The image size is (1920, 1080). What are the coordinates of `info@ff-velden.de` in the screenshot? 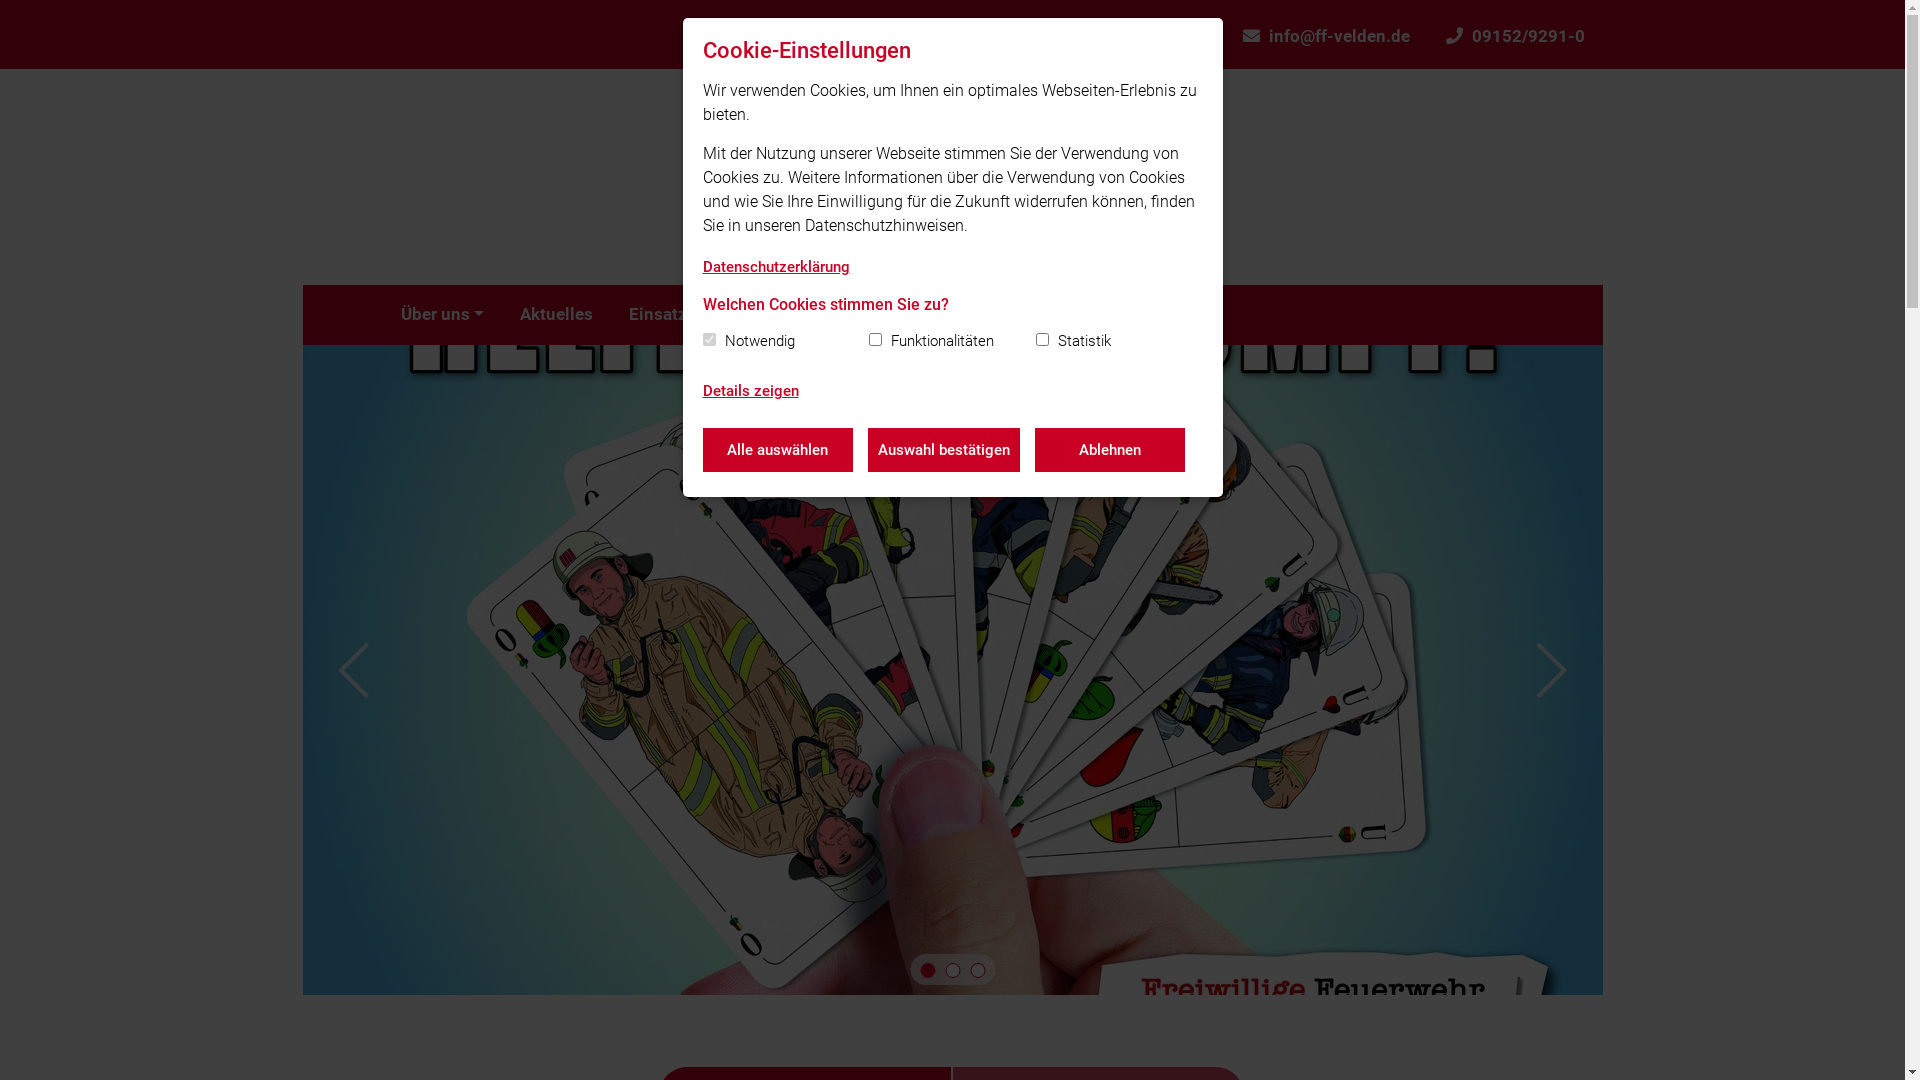 It's located at (1326, 34).